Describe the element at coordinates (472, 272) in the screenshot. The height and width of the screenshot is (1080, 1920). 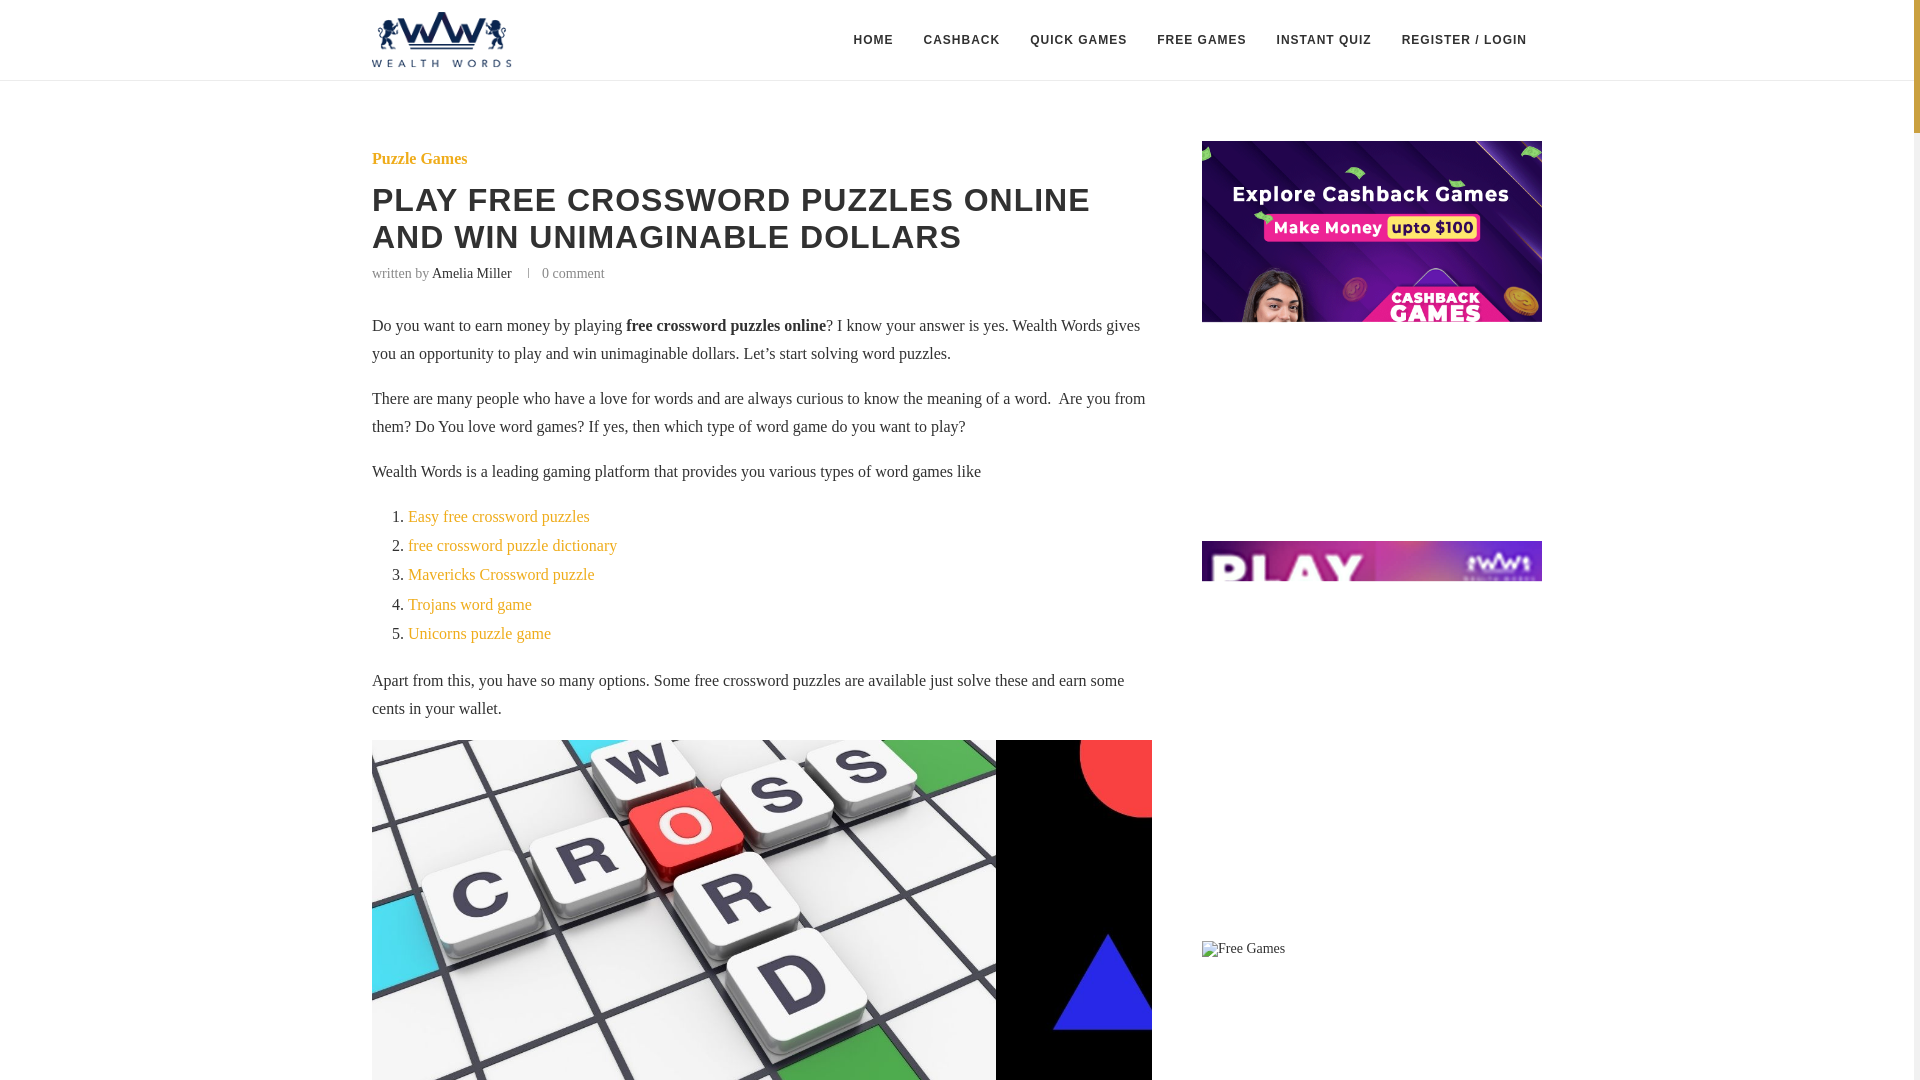
I see `Amelia Miller` at that location.